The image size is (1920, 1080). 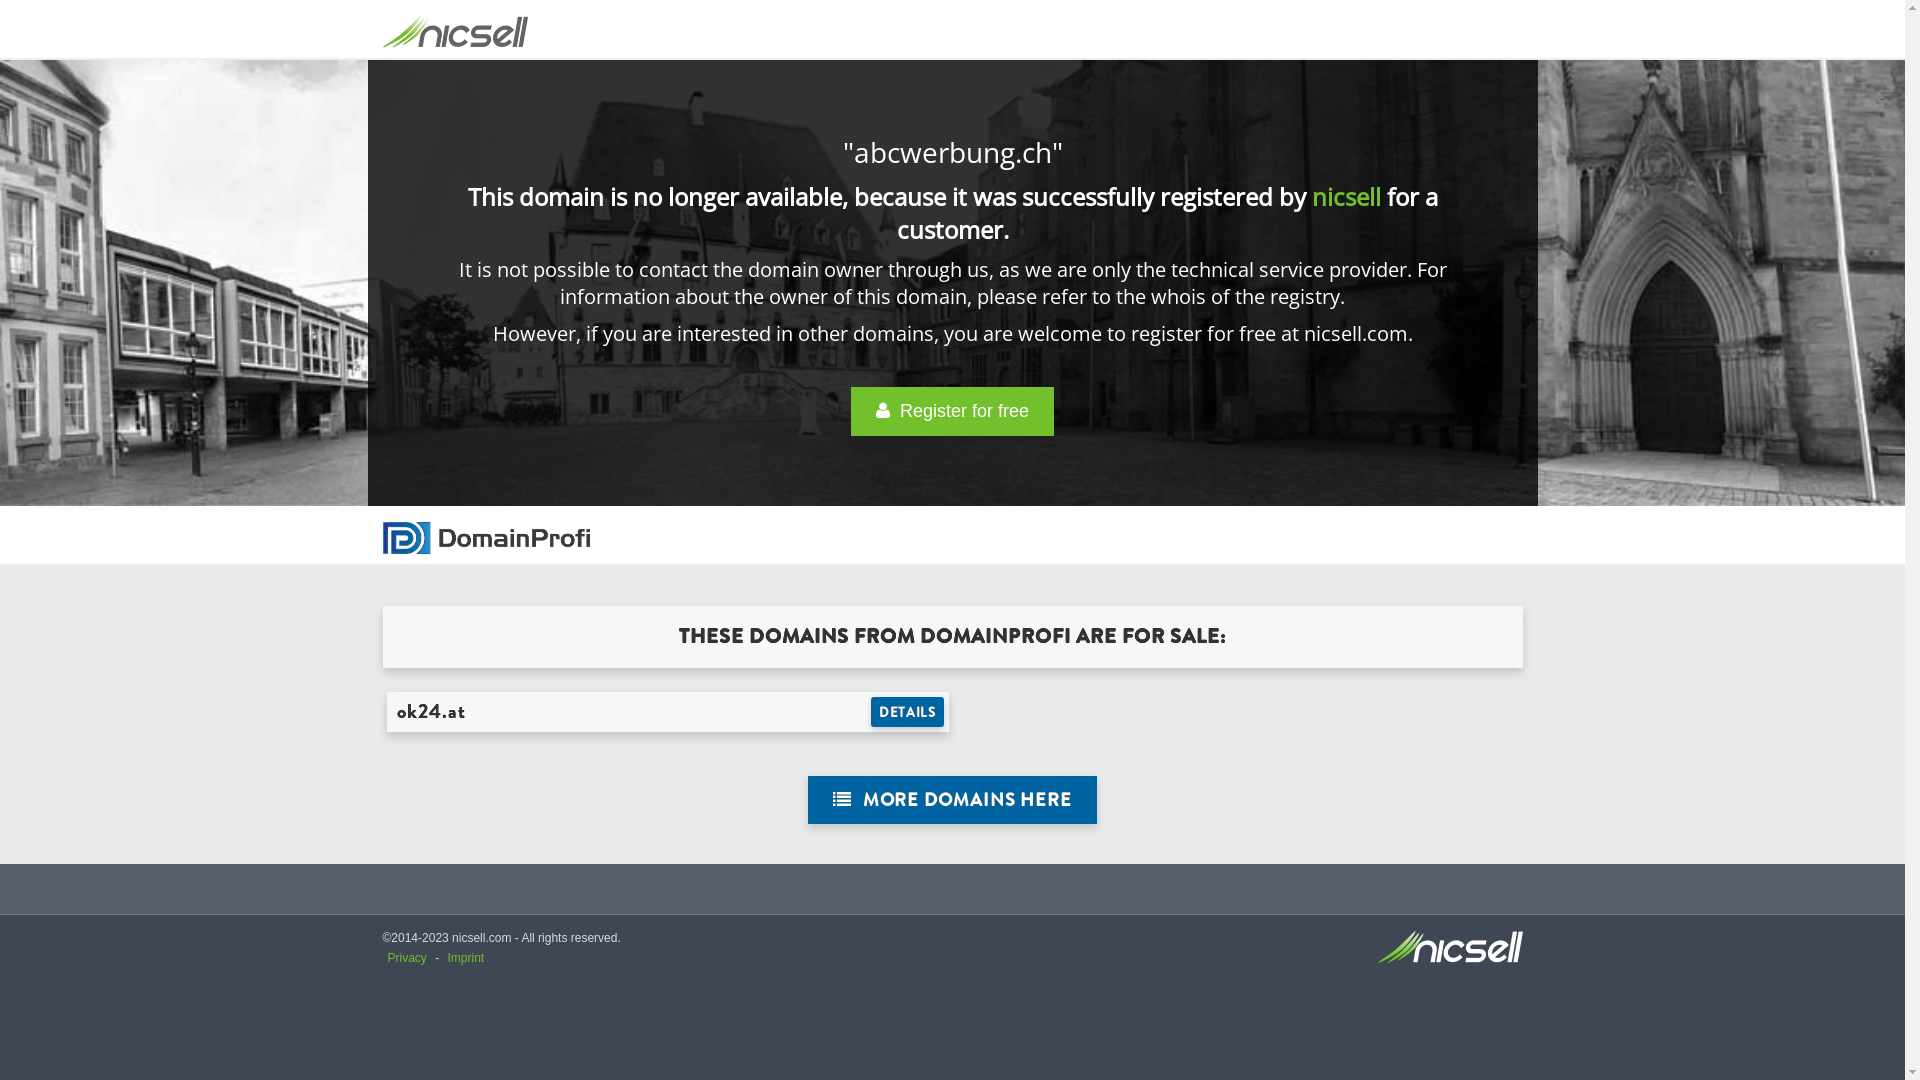 What do you see at coordinates (408, 958) in the screenshot?
I see `Privacy` at bounding box center [408, 958].